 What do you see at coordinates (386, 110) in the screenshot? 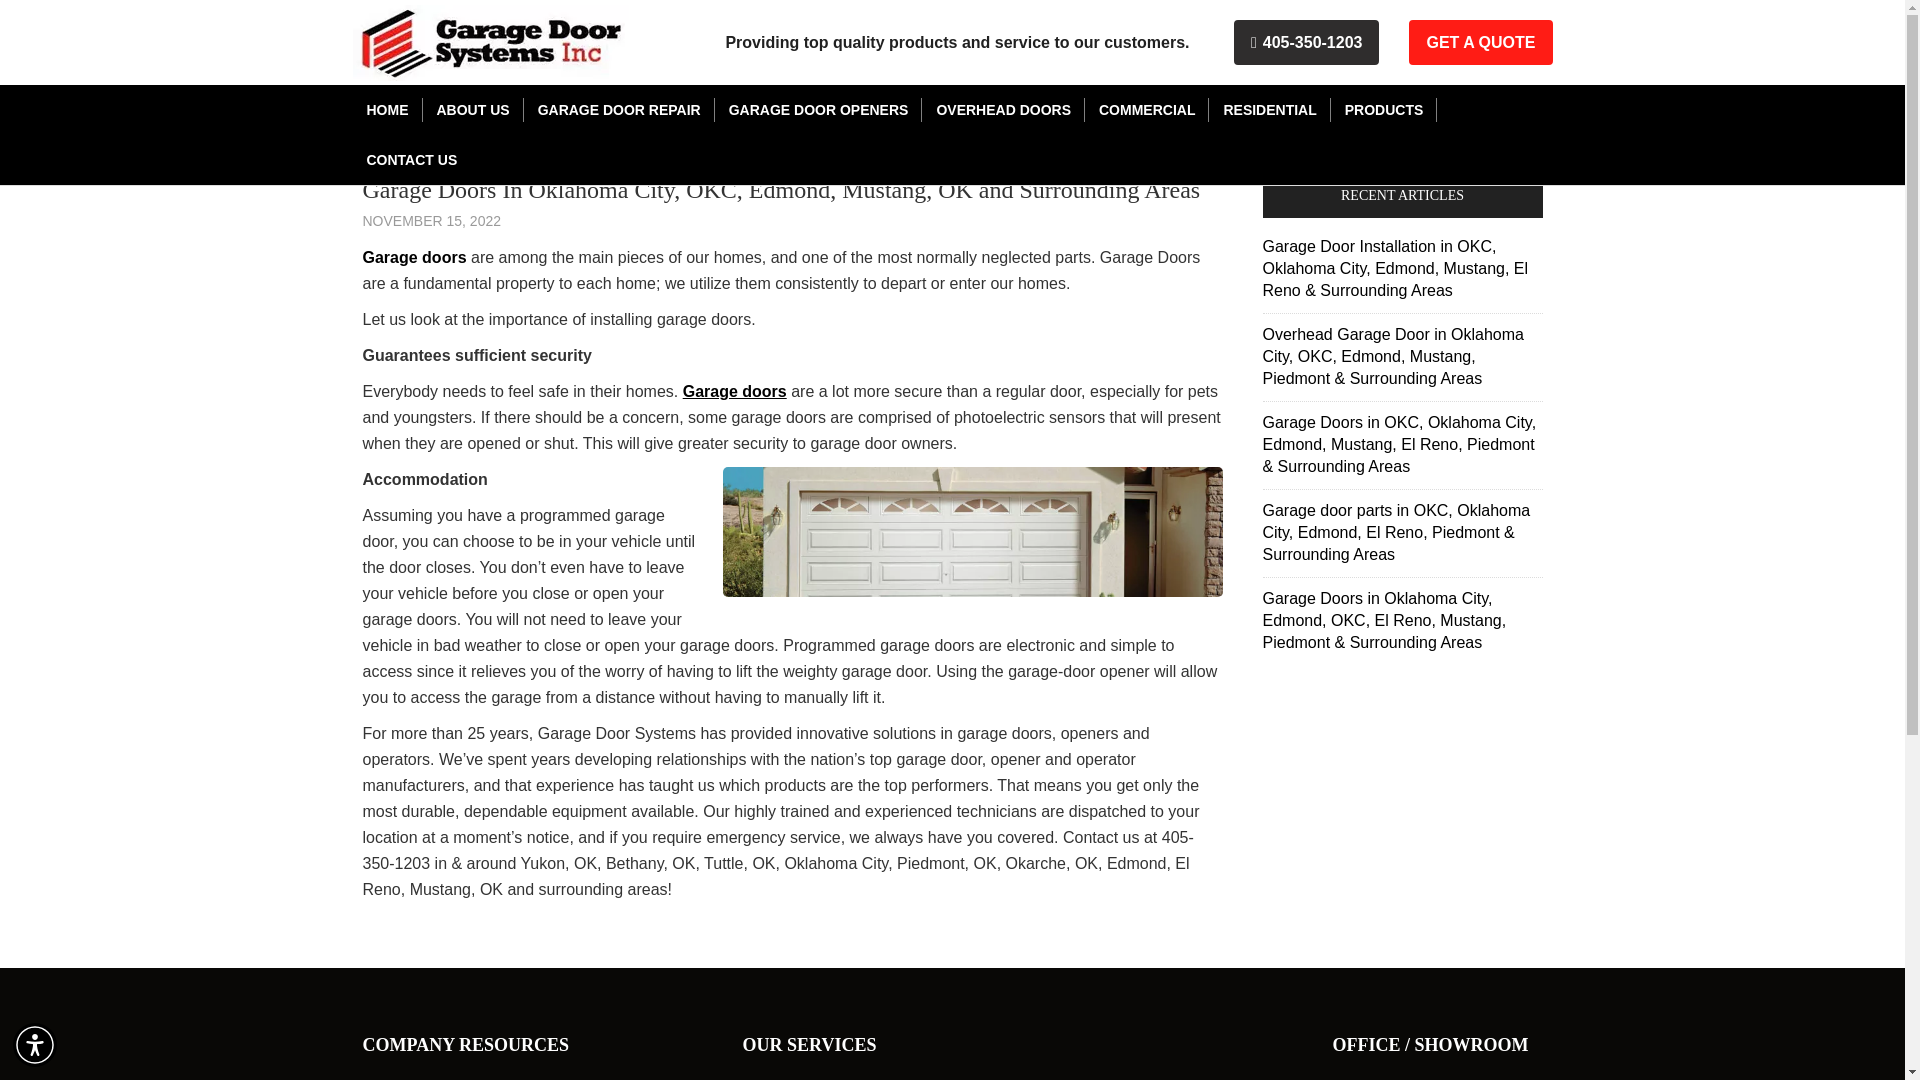
I see `HOME` at bounding box center [386, 110].